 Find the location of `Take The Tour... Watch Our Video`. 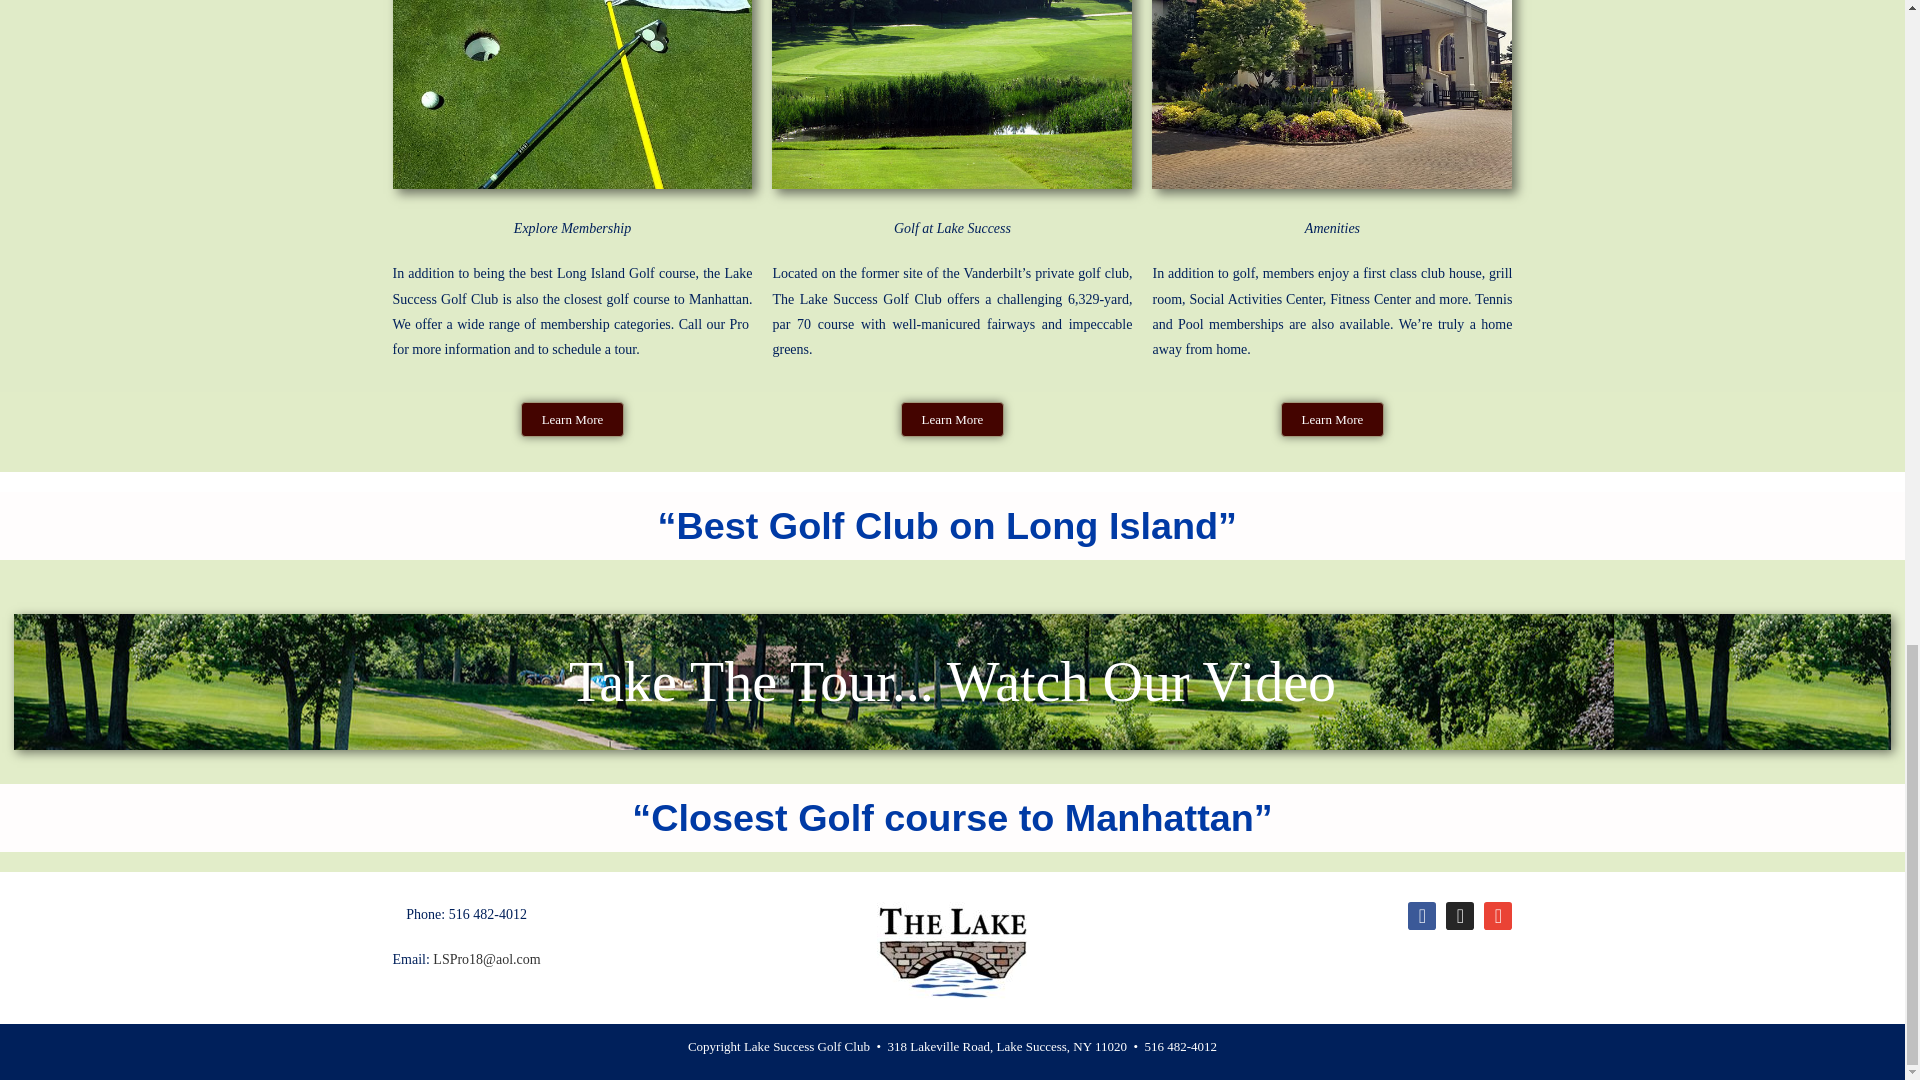

Take The Tour... Watch Our Video is located at coordinates (952, 682).